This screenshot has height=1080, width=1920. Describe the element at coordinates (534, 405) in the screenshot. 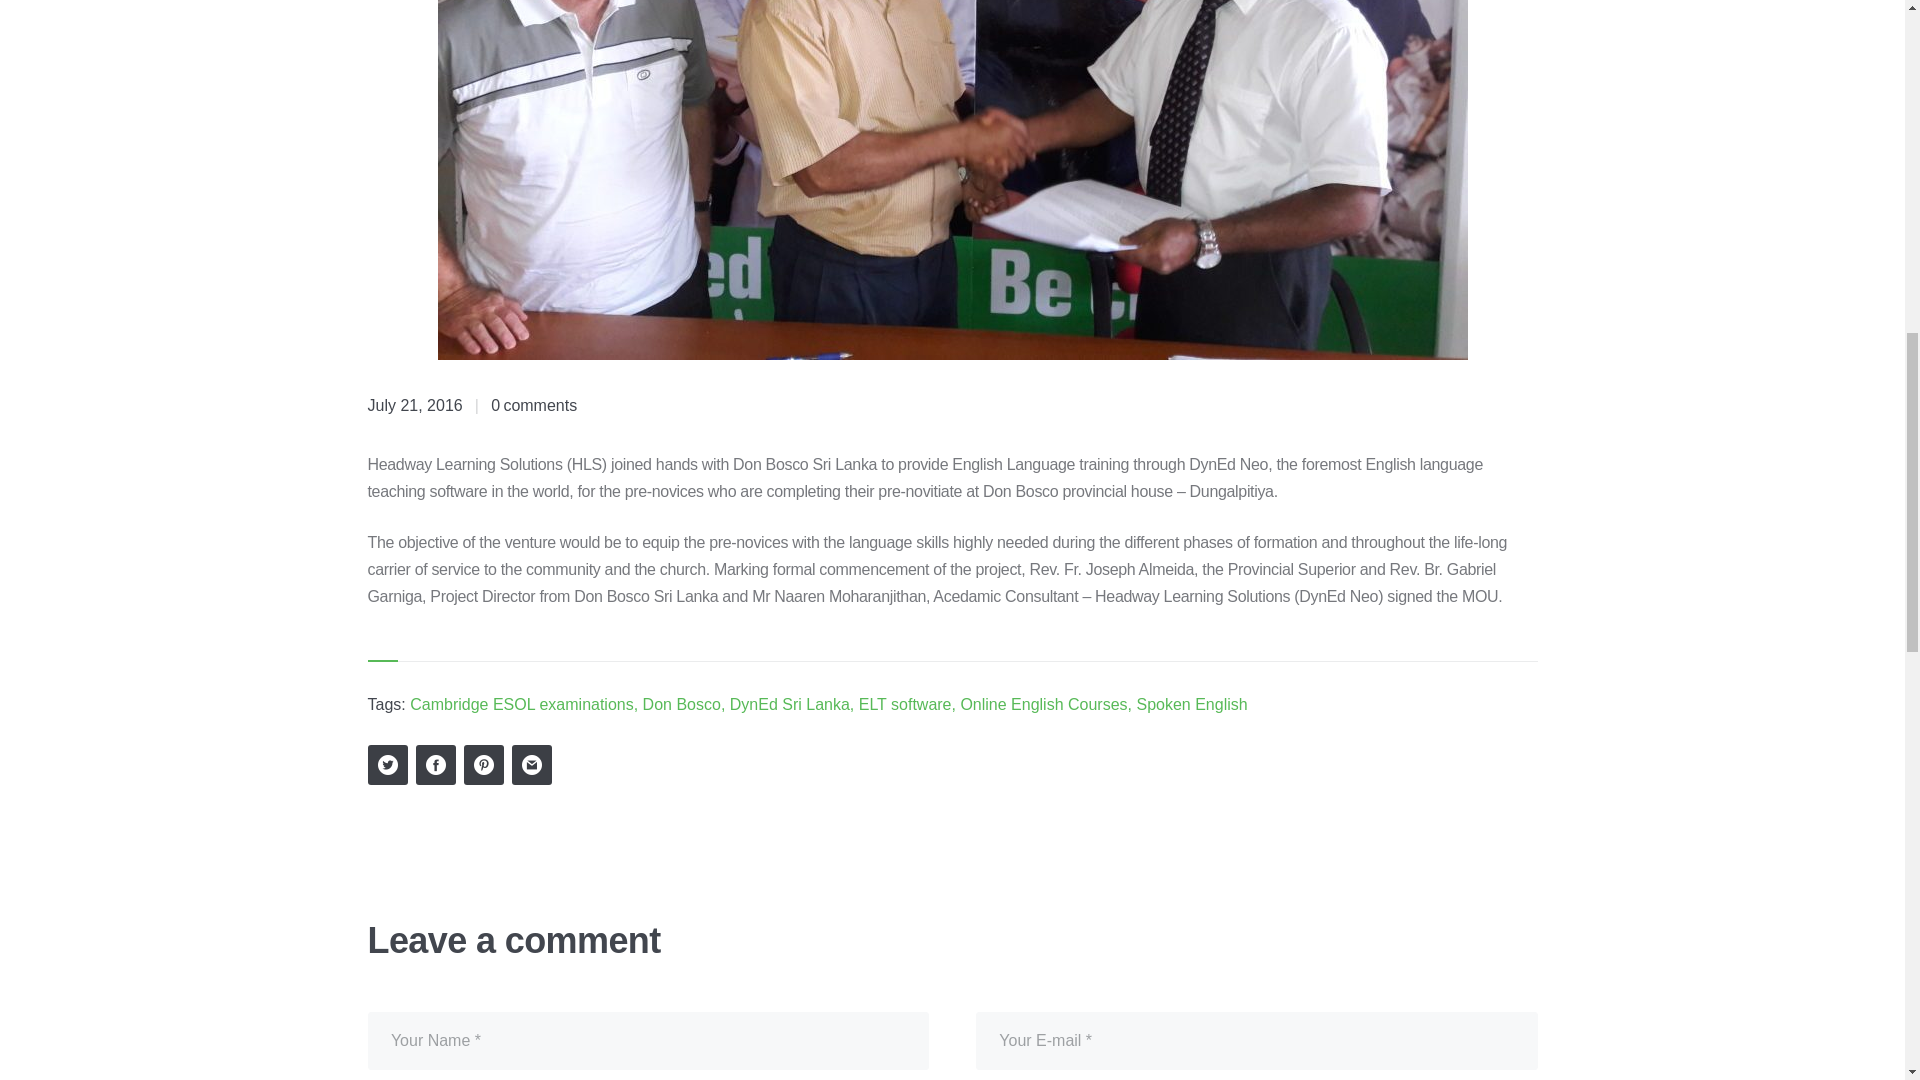

I see `0comments` at that location.